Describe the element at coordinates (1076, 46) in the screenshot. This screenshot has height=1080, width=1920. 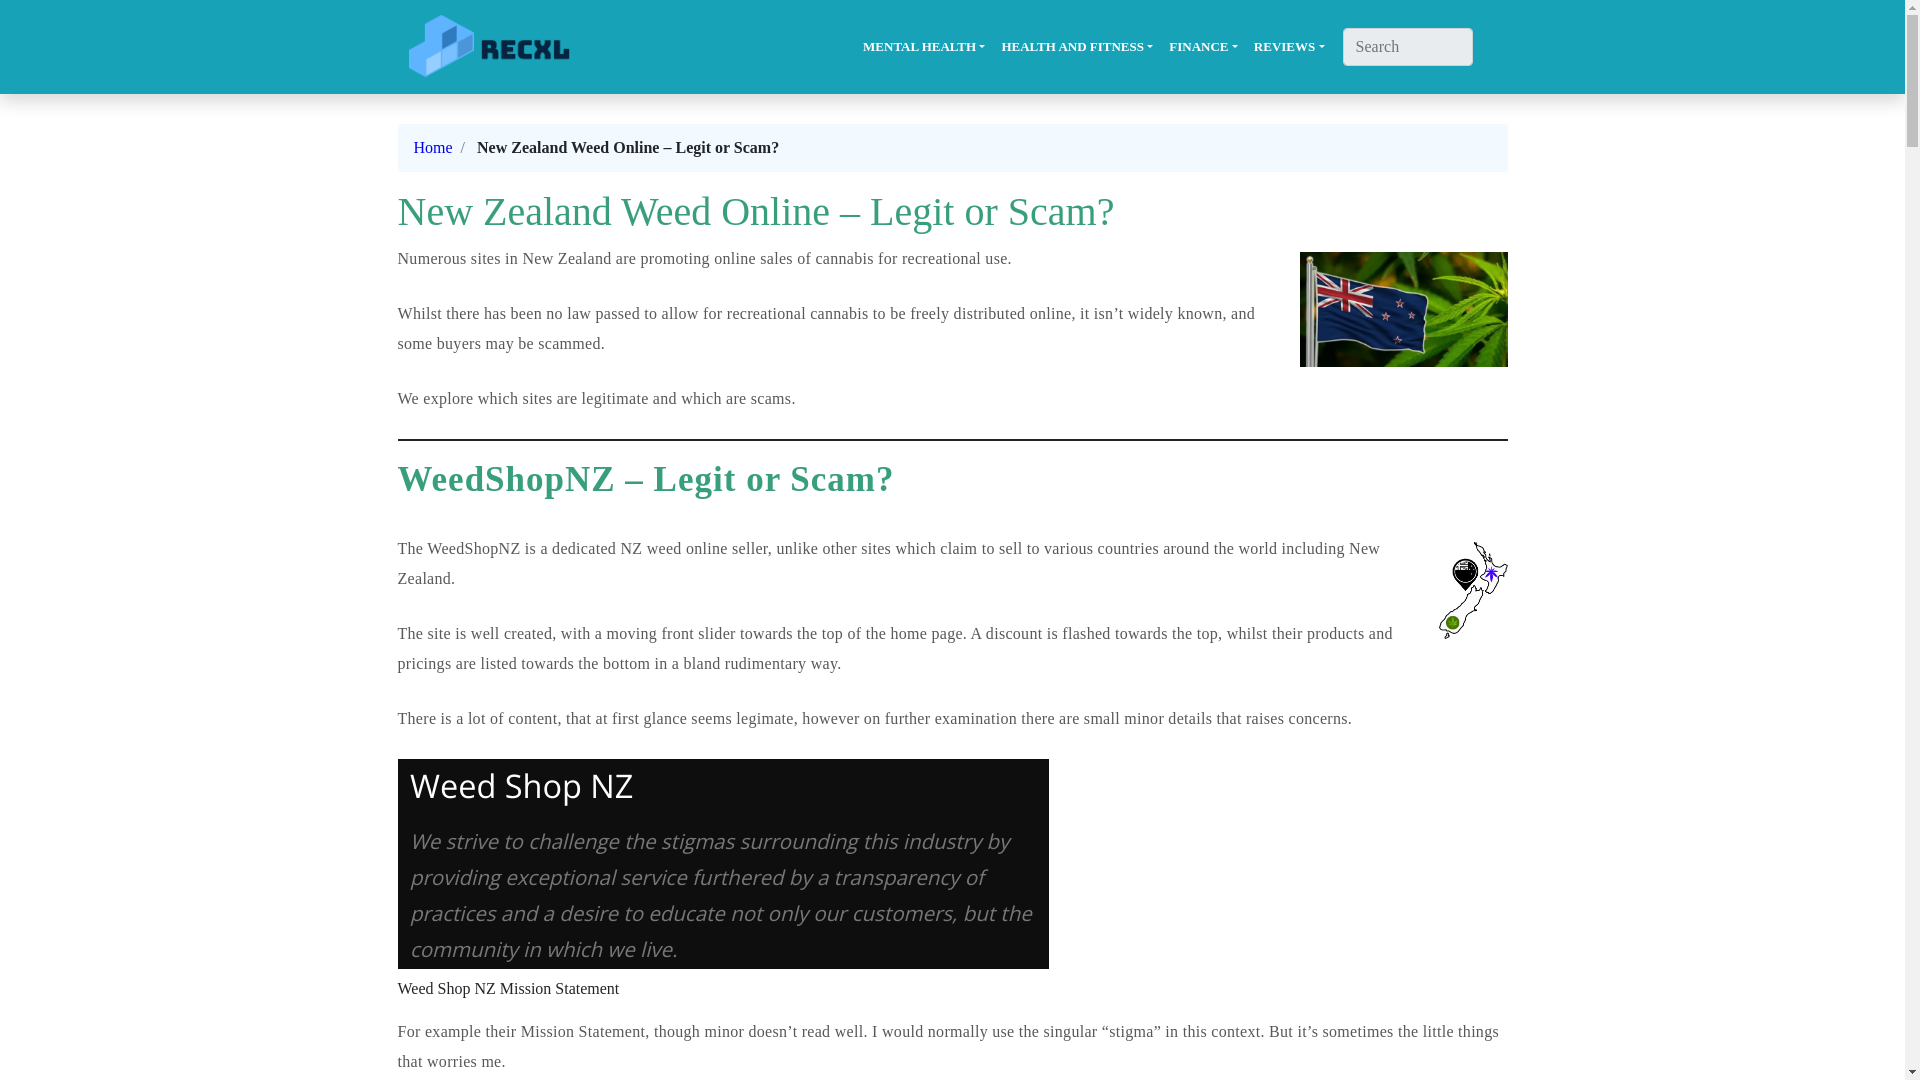
I see `Health and Fitness` at that location.